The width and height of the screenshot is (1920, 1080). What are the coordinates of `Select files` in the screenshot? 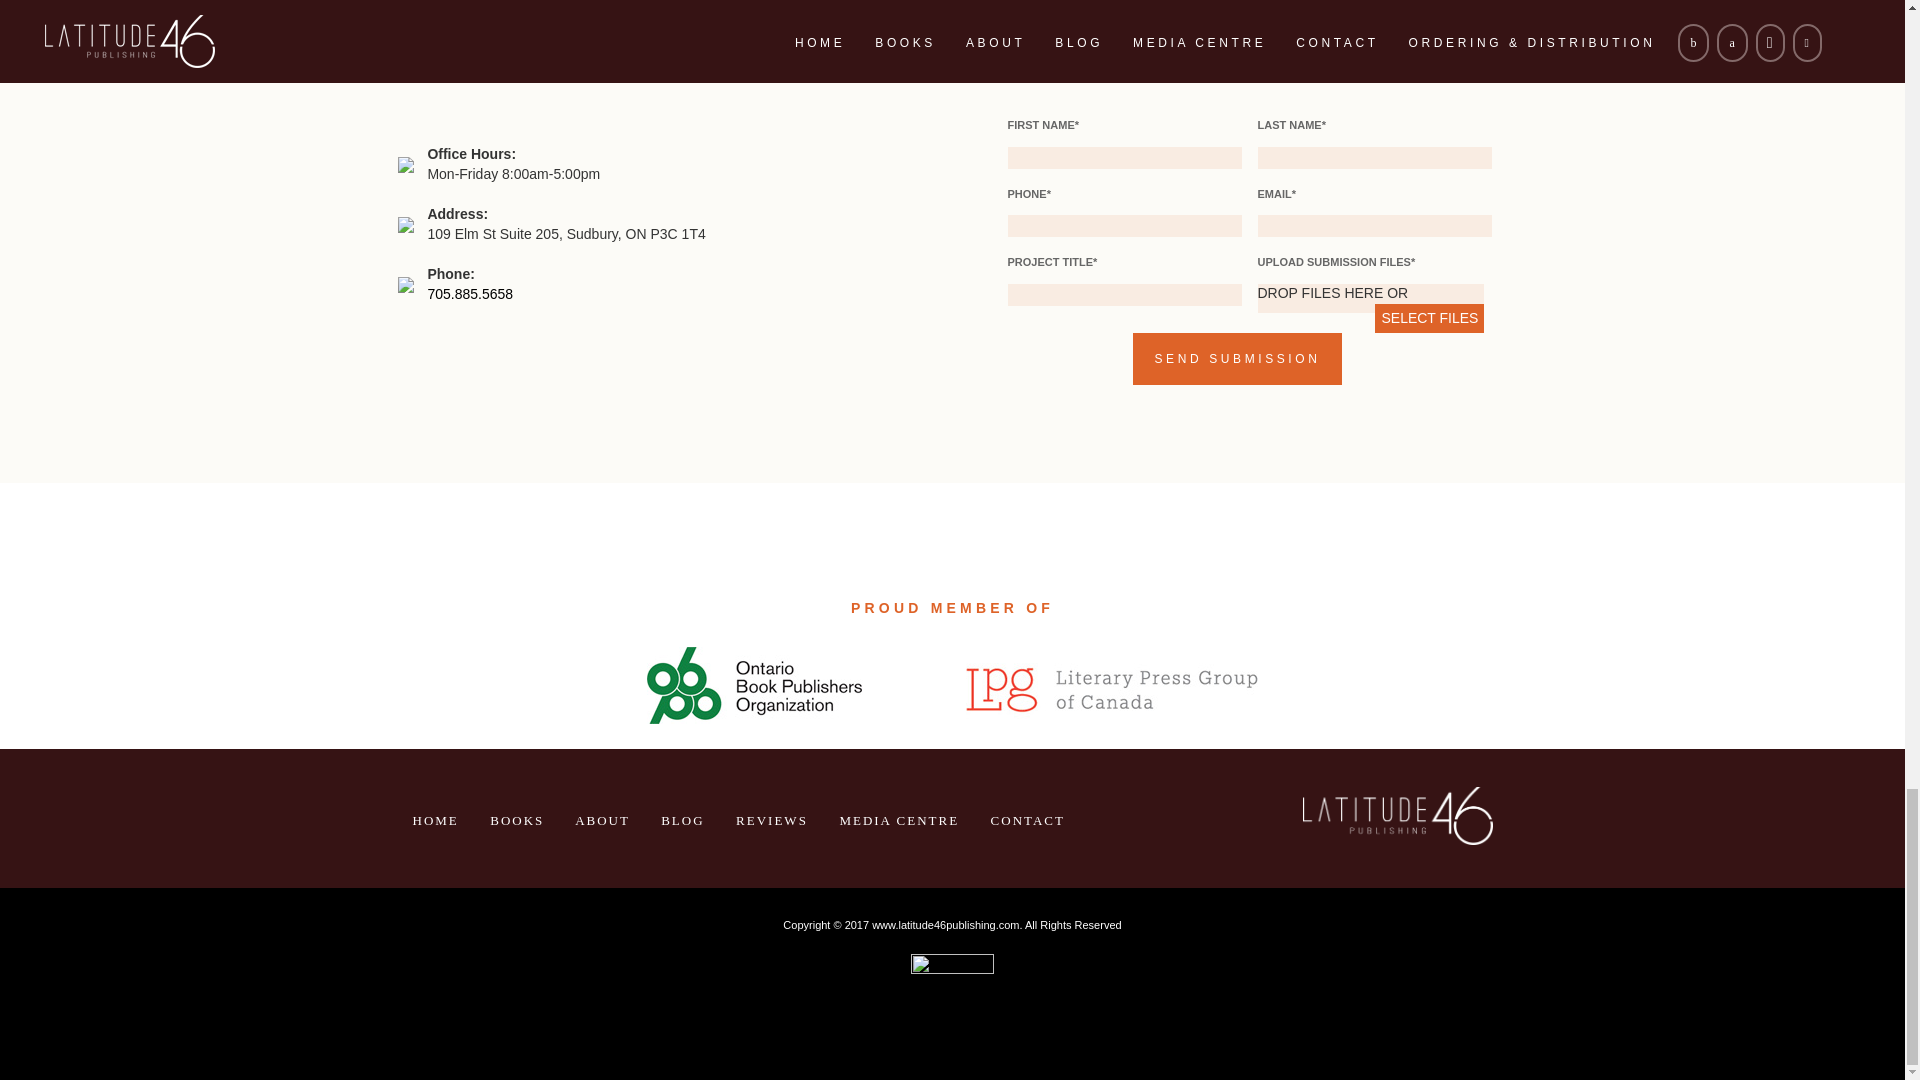 It's located at (1429, 318).